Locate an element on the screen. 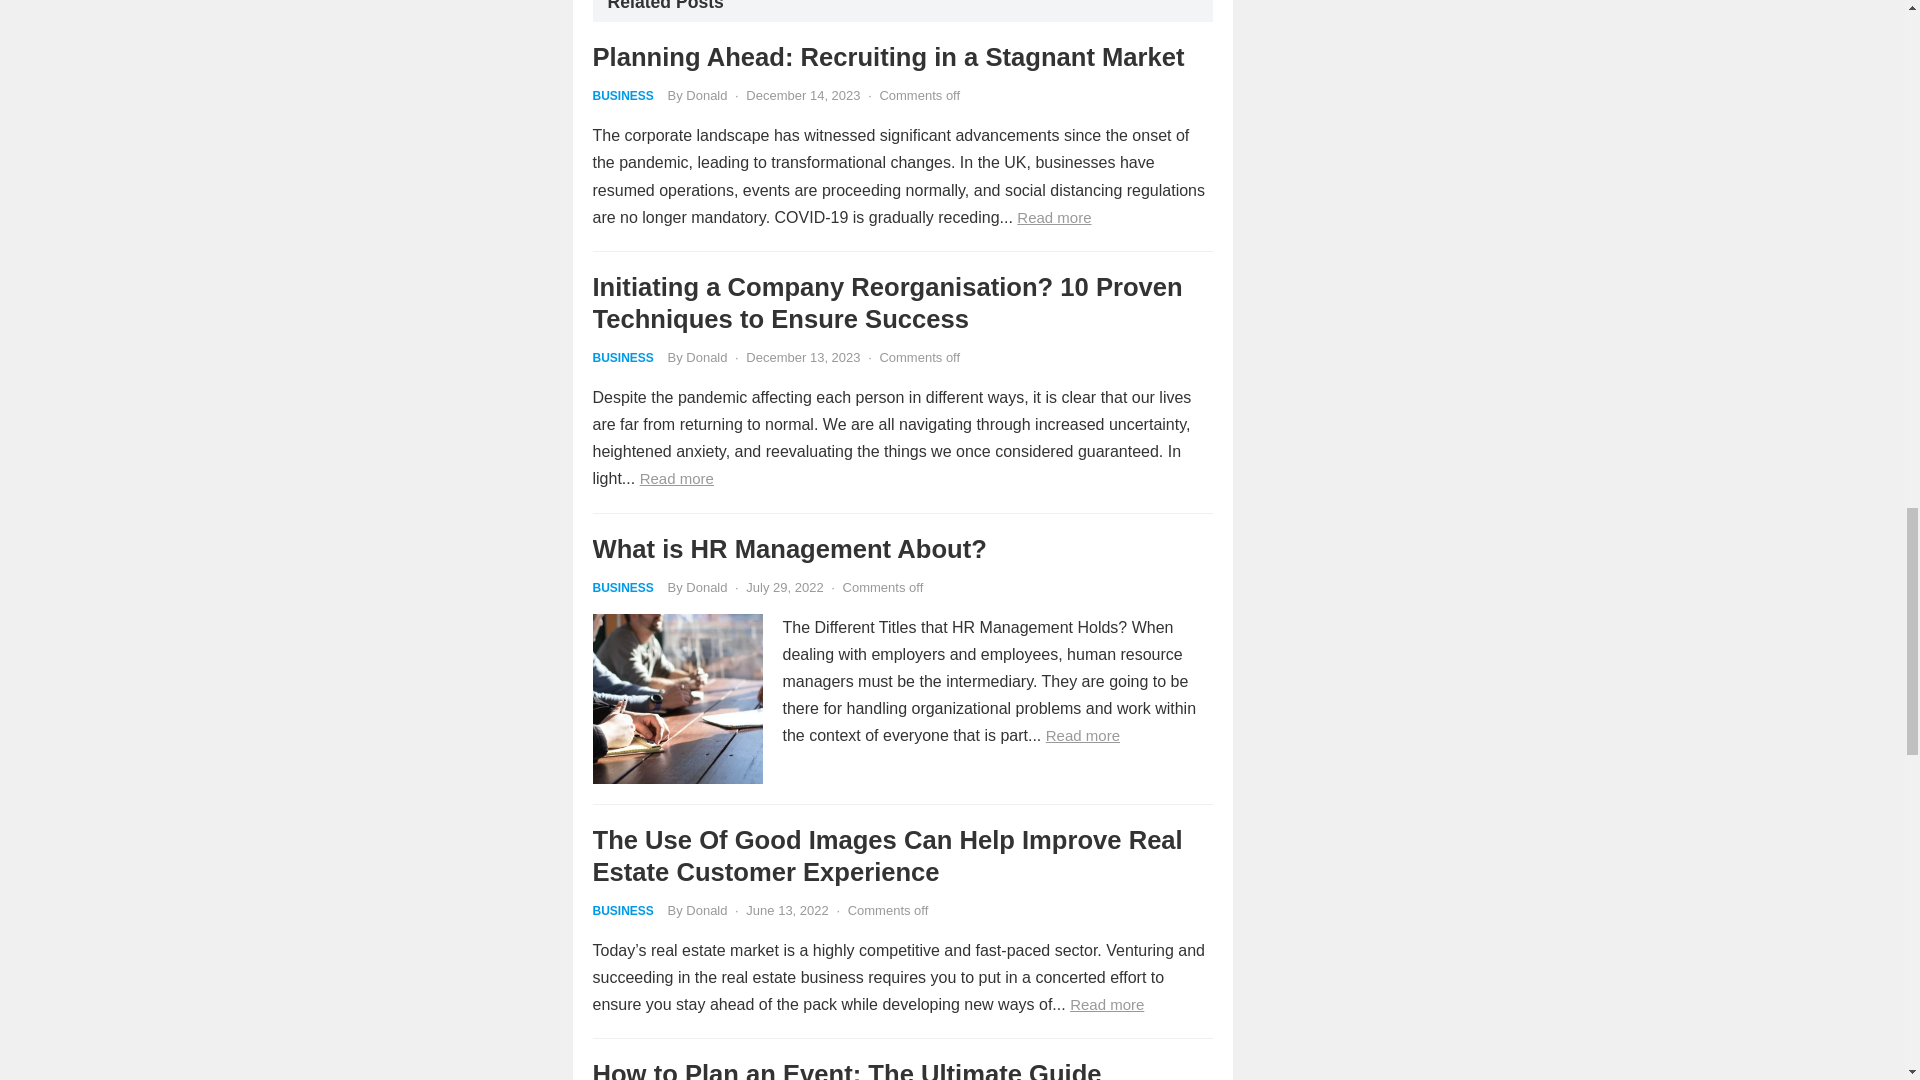 This screenshot has width=1920, height=1080. Posts by Donald is located at coordinates (706, 357).